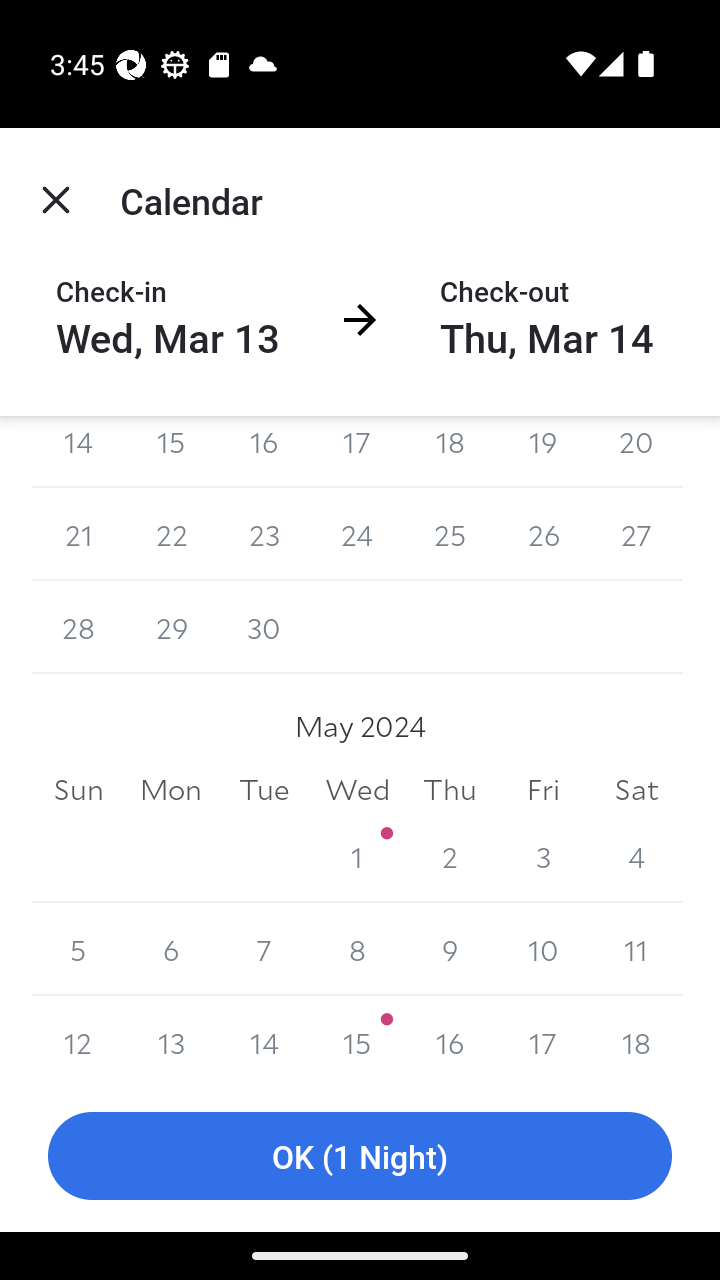  What do you see at coordinates (636, 534) in the screenshot?
I see `27 27 April 2024` at bounding box center [636, 534].